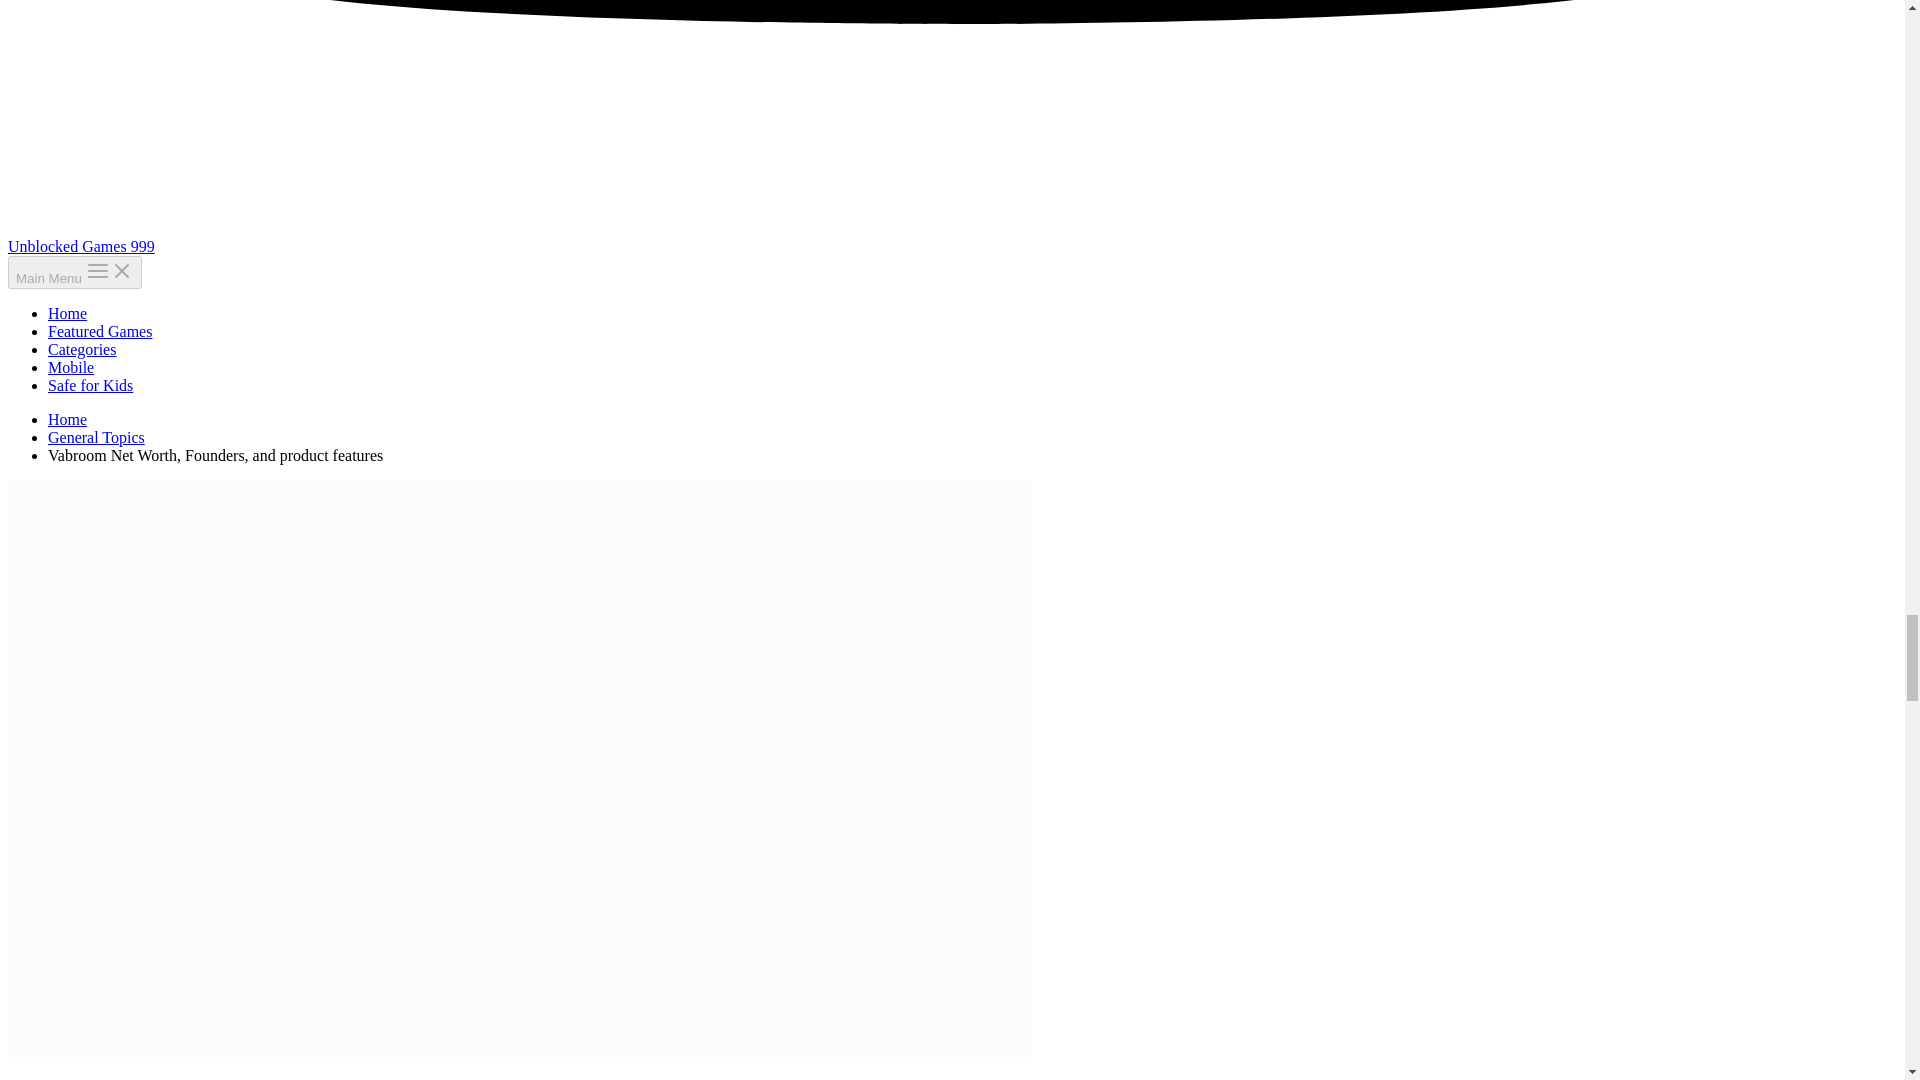 This screenshot has height=1080, width=1920. I want to click on Featured Games, so click(100, 331).